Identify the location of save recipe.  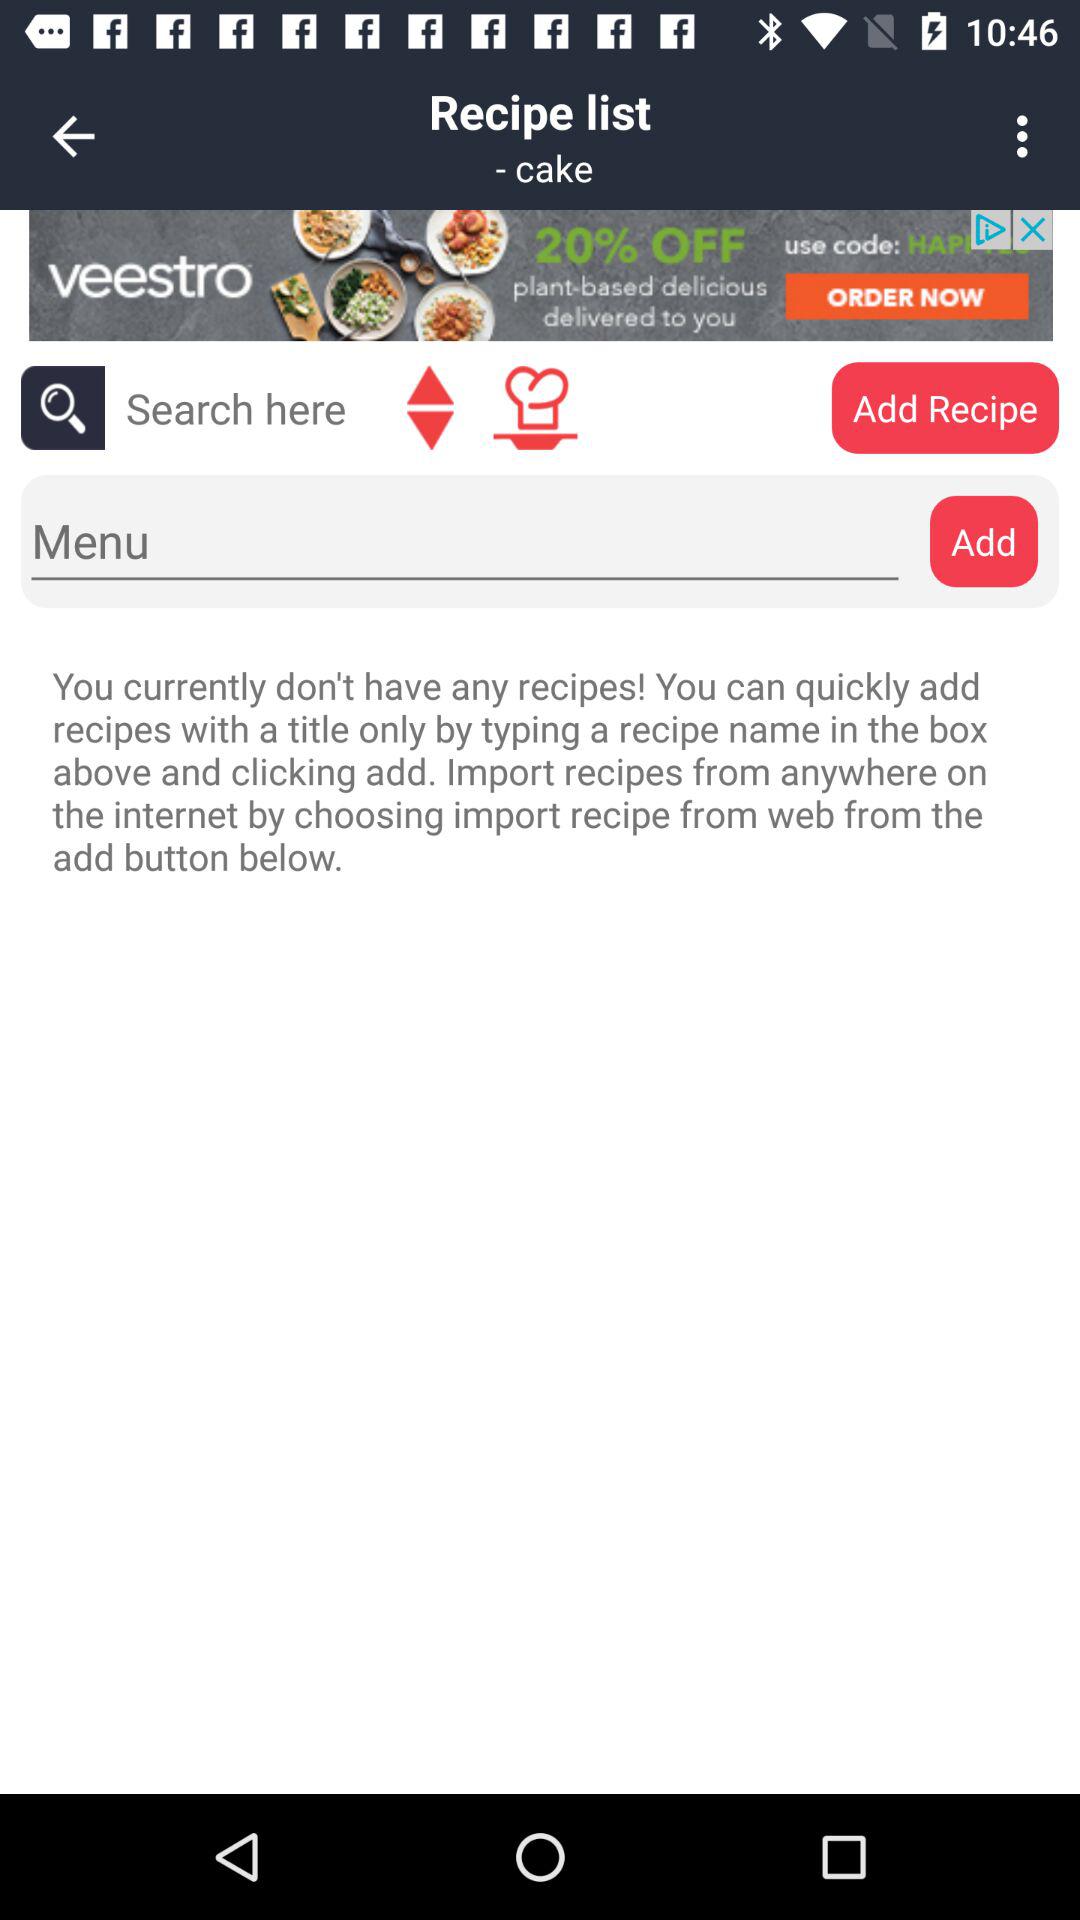
(535, 408).